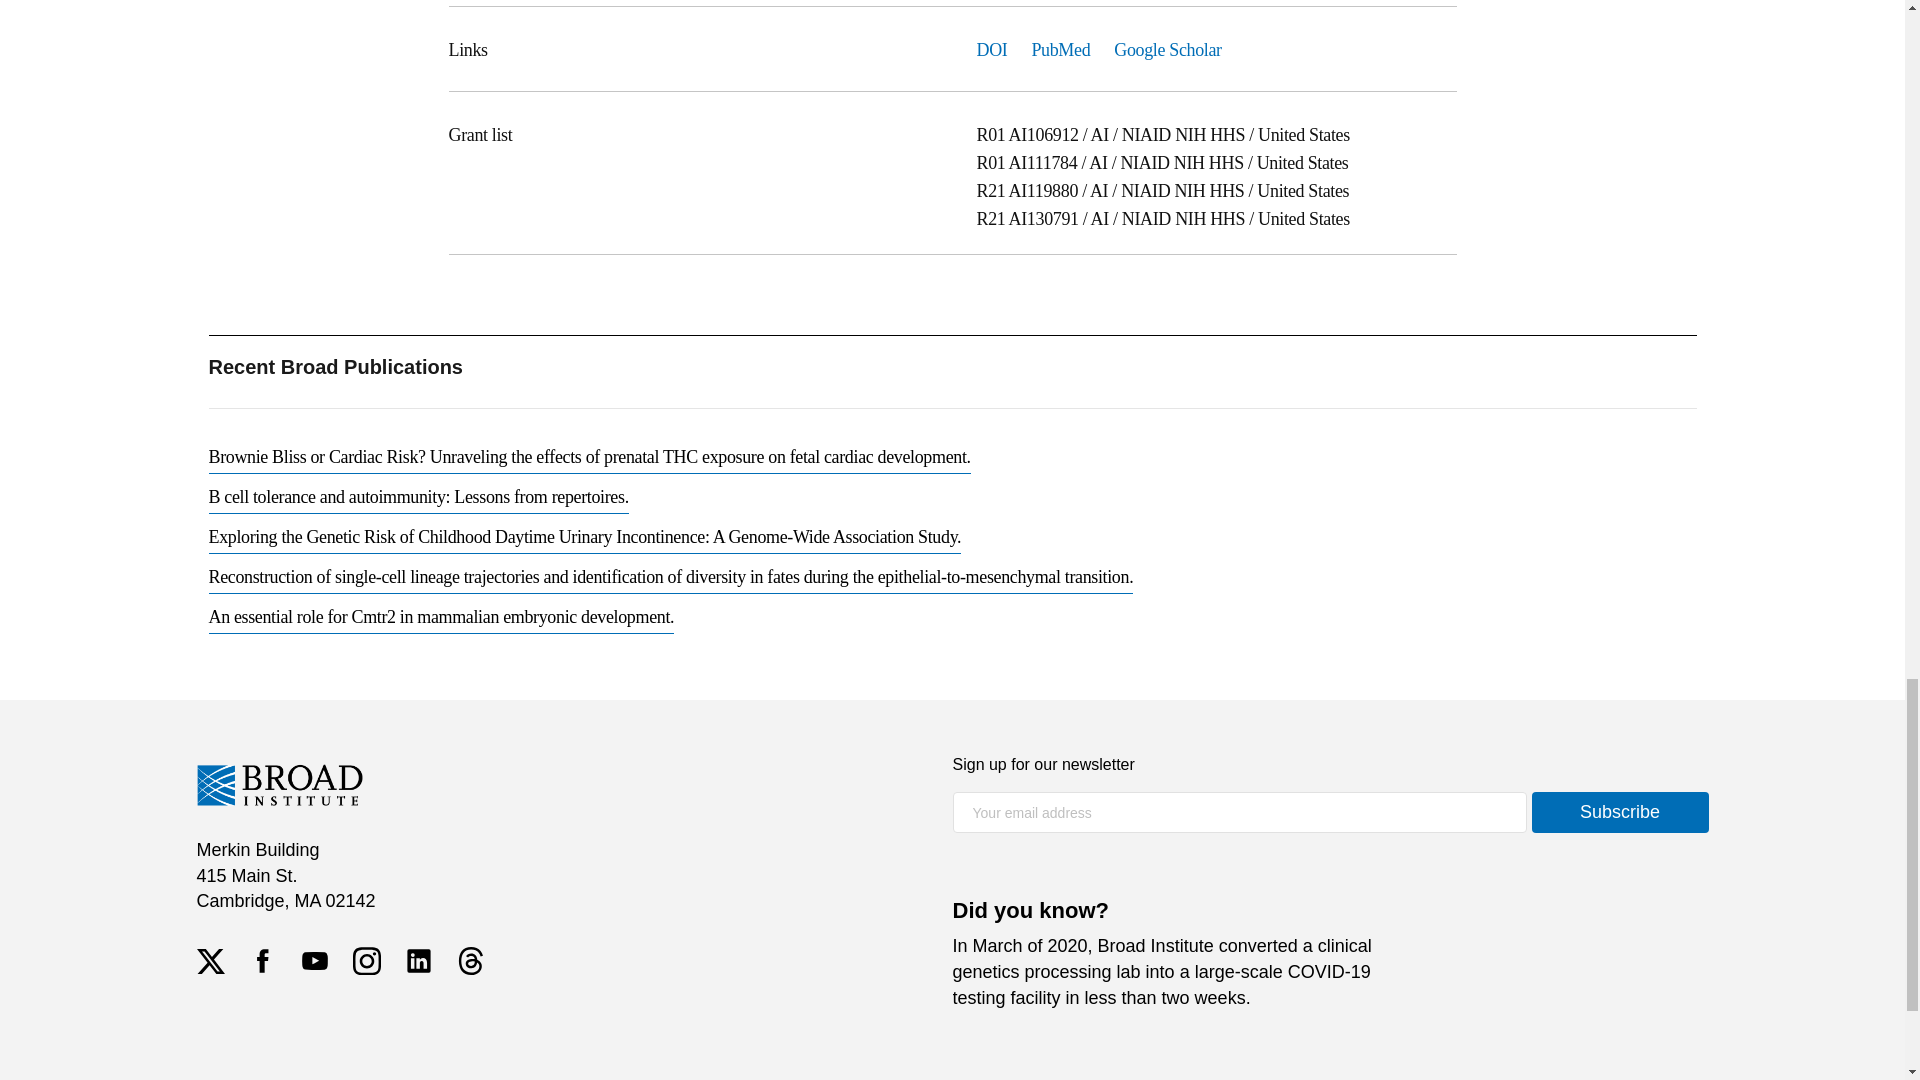 The width and height of the screenshot is (1920, 1080). I want to click on Subscribe, so click(1620, 812).